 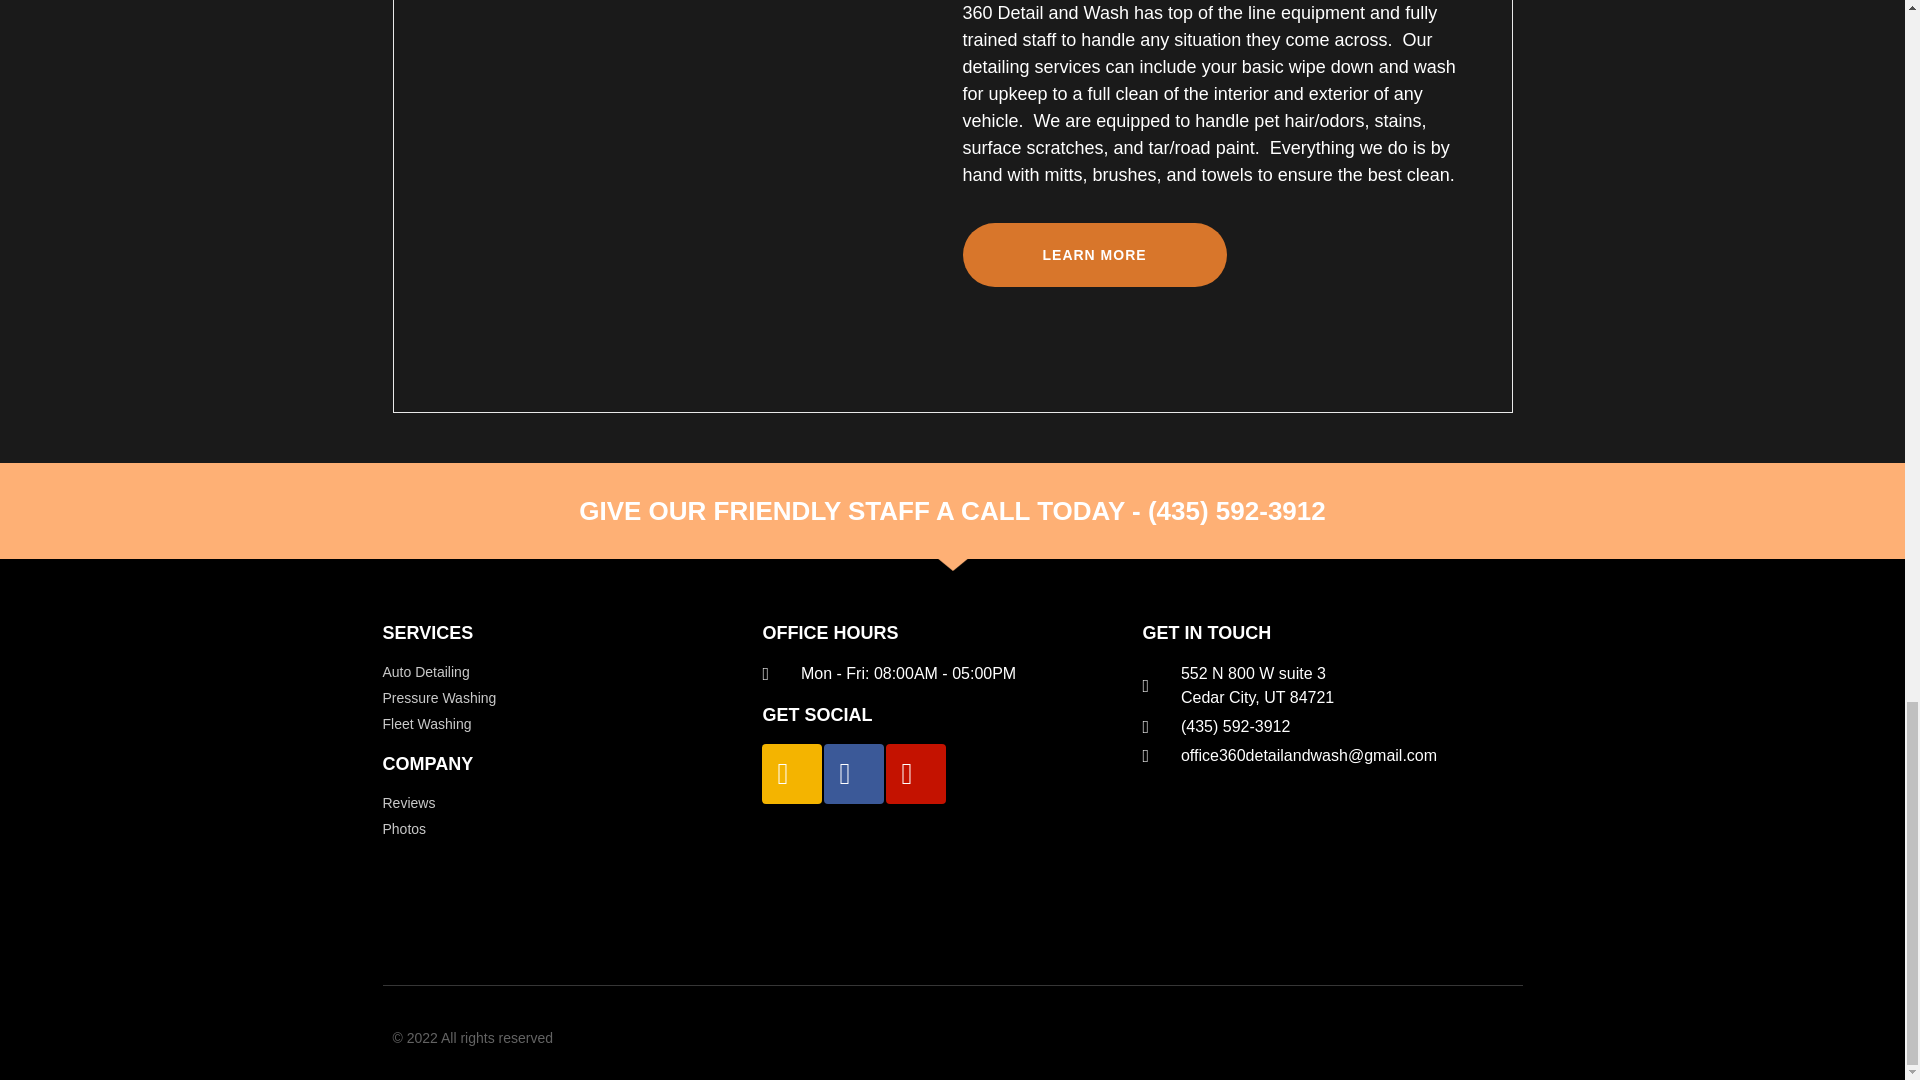 What do you see at coordinates (683, 191) in the screenshot?
I see `Home` at bounding box center [683, 191].